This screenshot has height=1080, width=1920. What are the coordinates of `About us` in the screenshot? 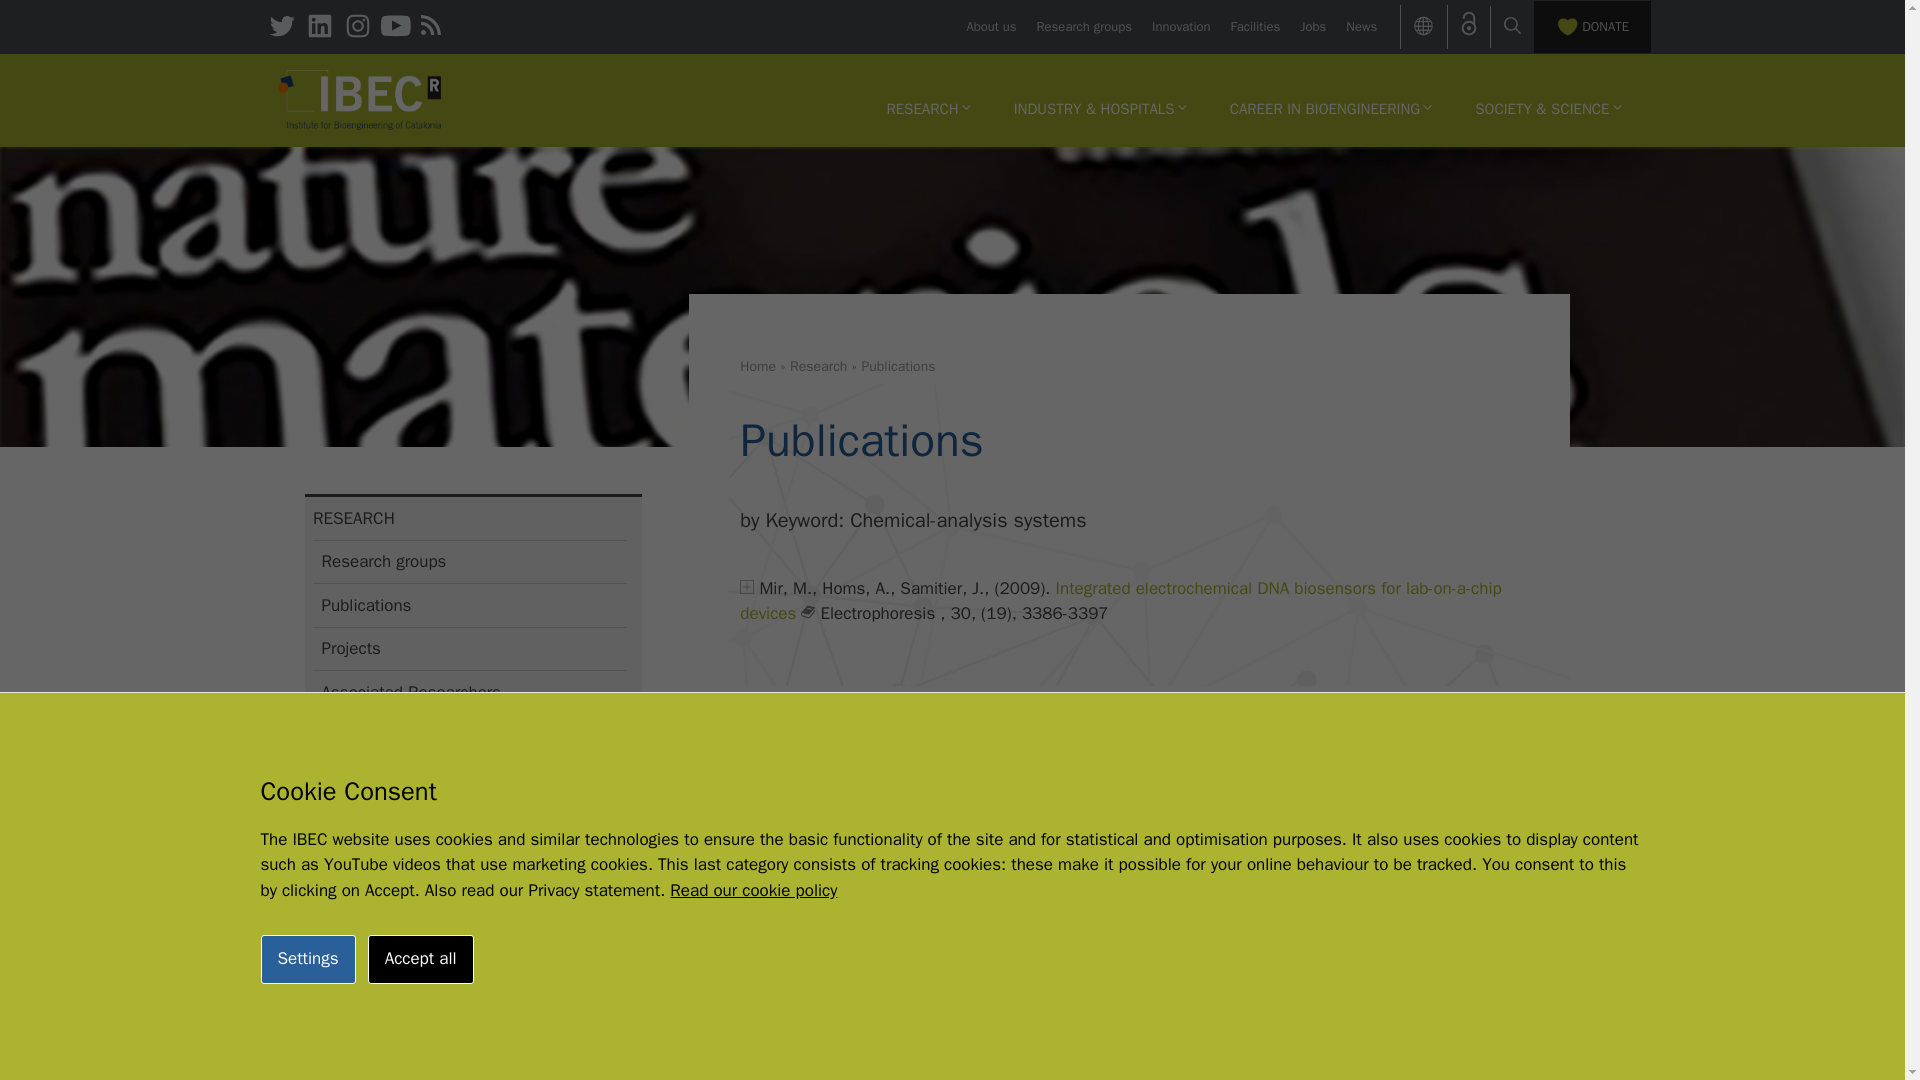 It's located at (990, 26).